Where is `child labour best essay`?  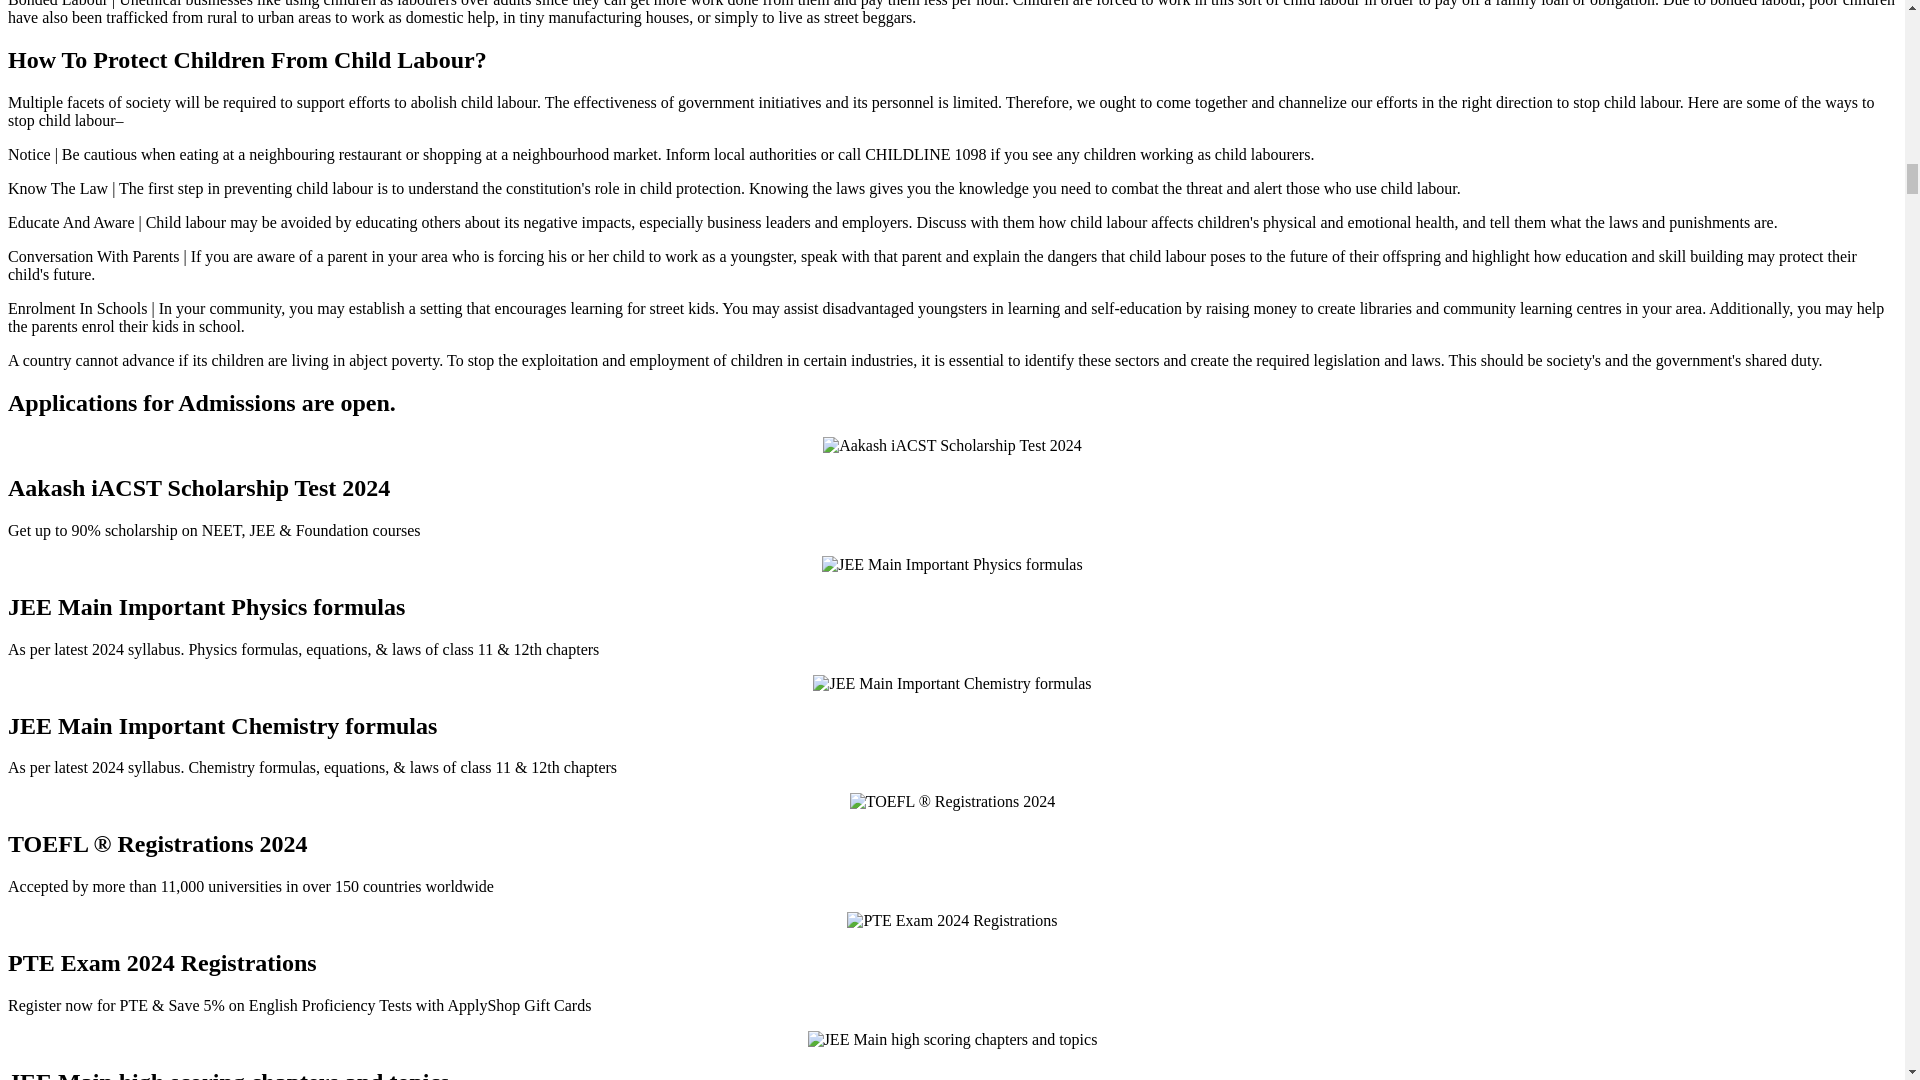 child labour best essay is located at coordinates (953, 1040).